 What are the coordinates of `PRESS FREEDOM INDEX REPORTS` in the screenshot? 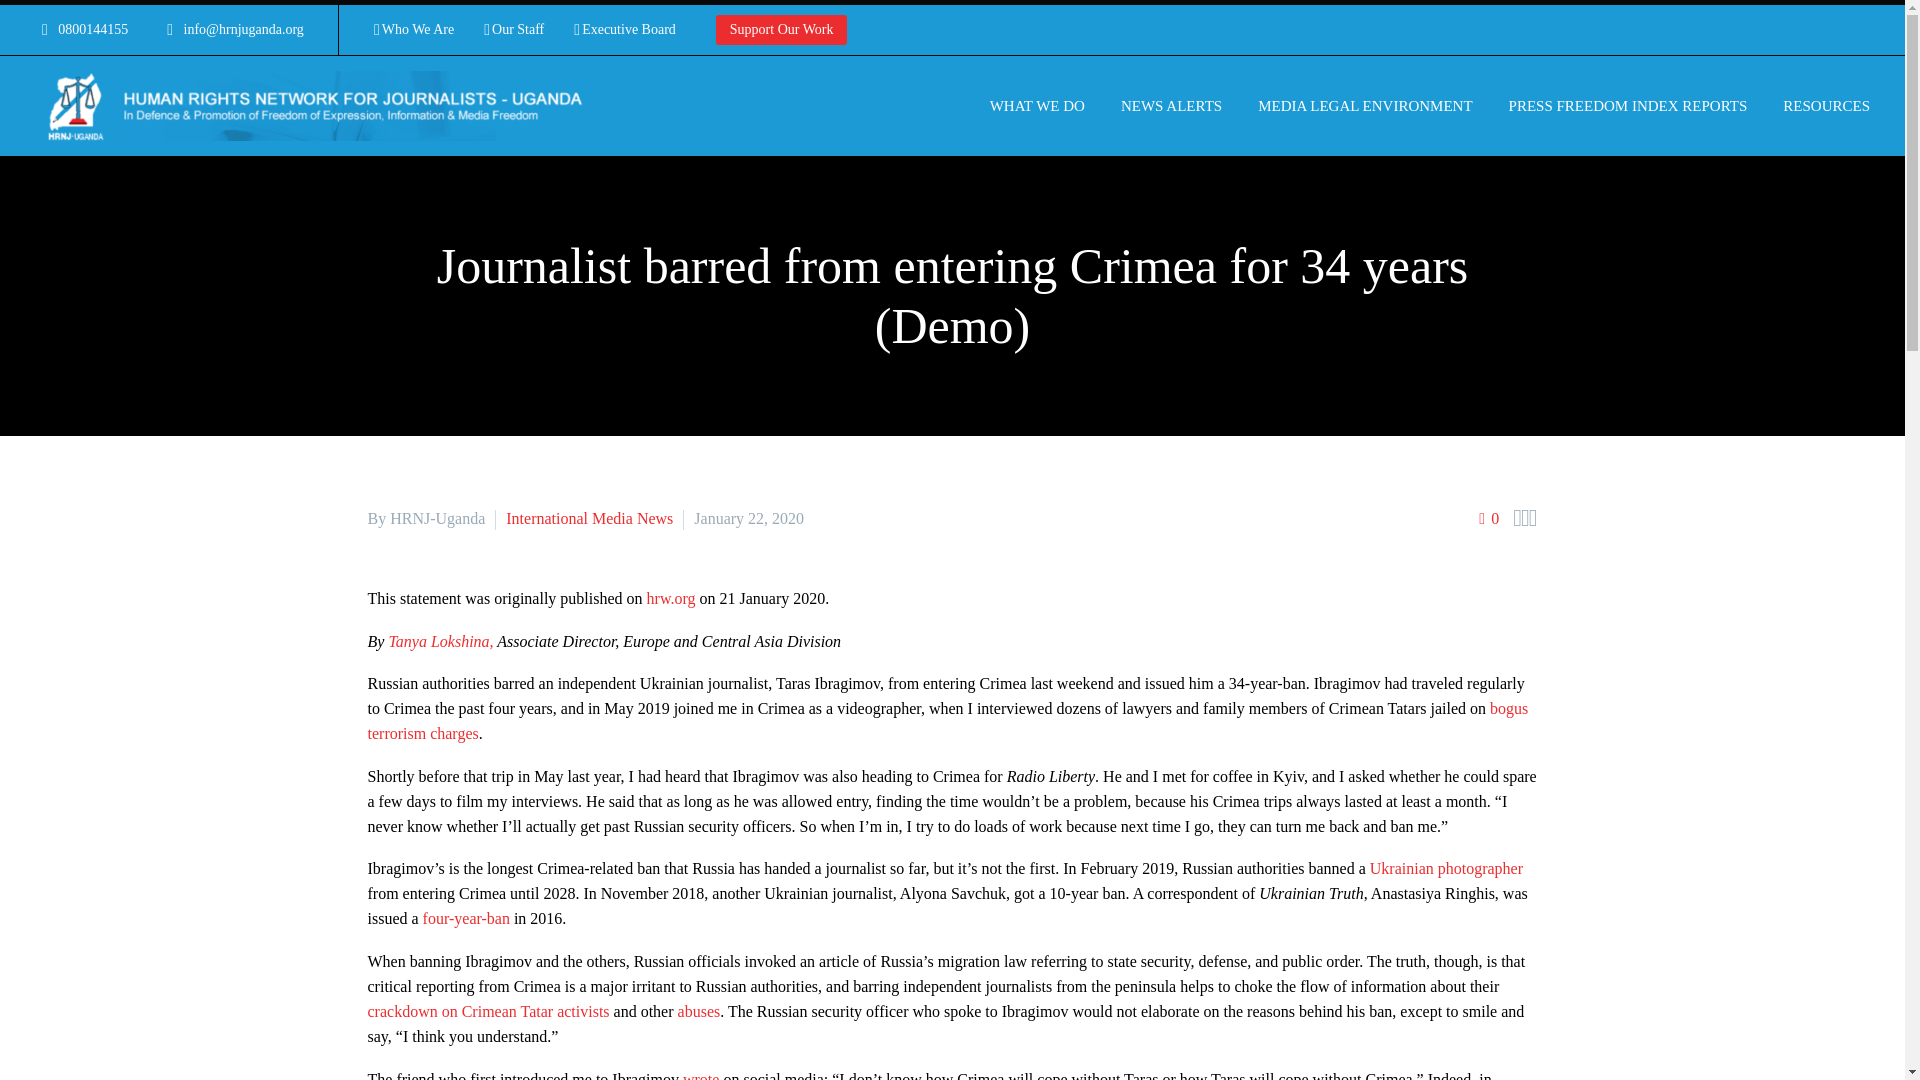 It's located at (1628, 106).